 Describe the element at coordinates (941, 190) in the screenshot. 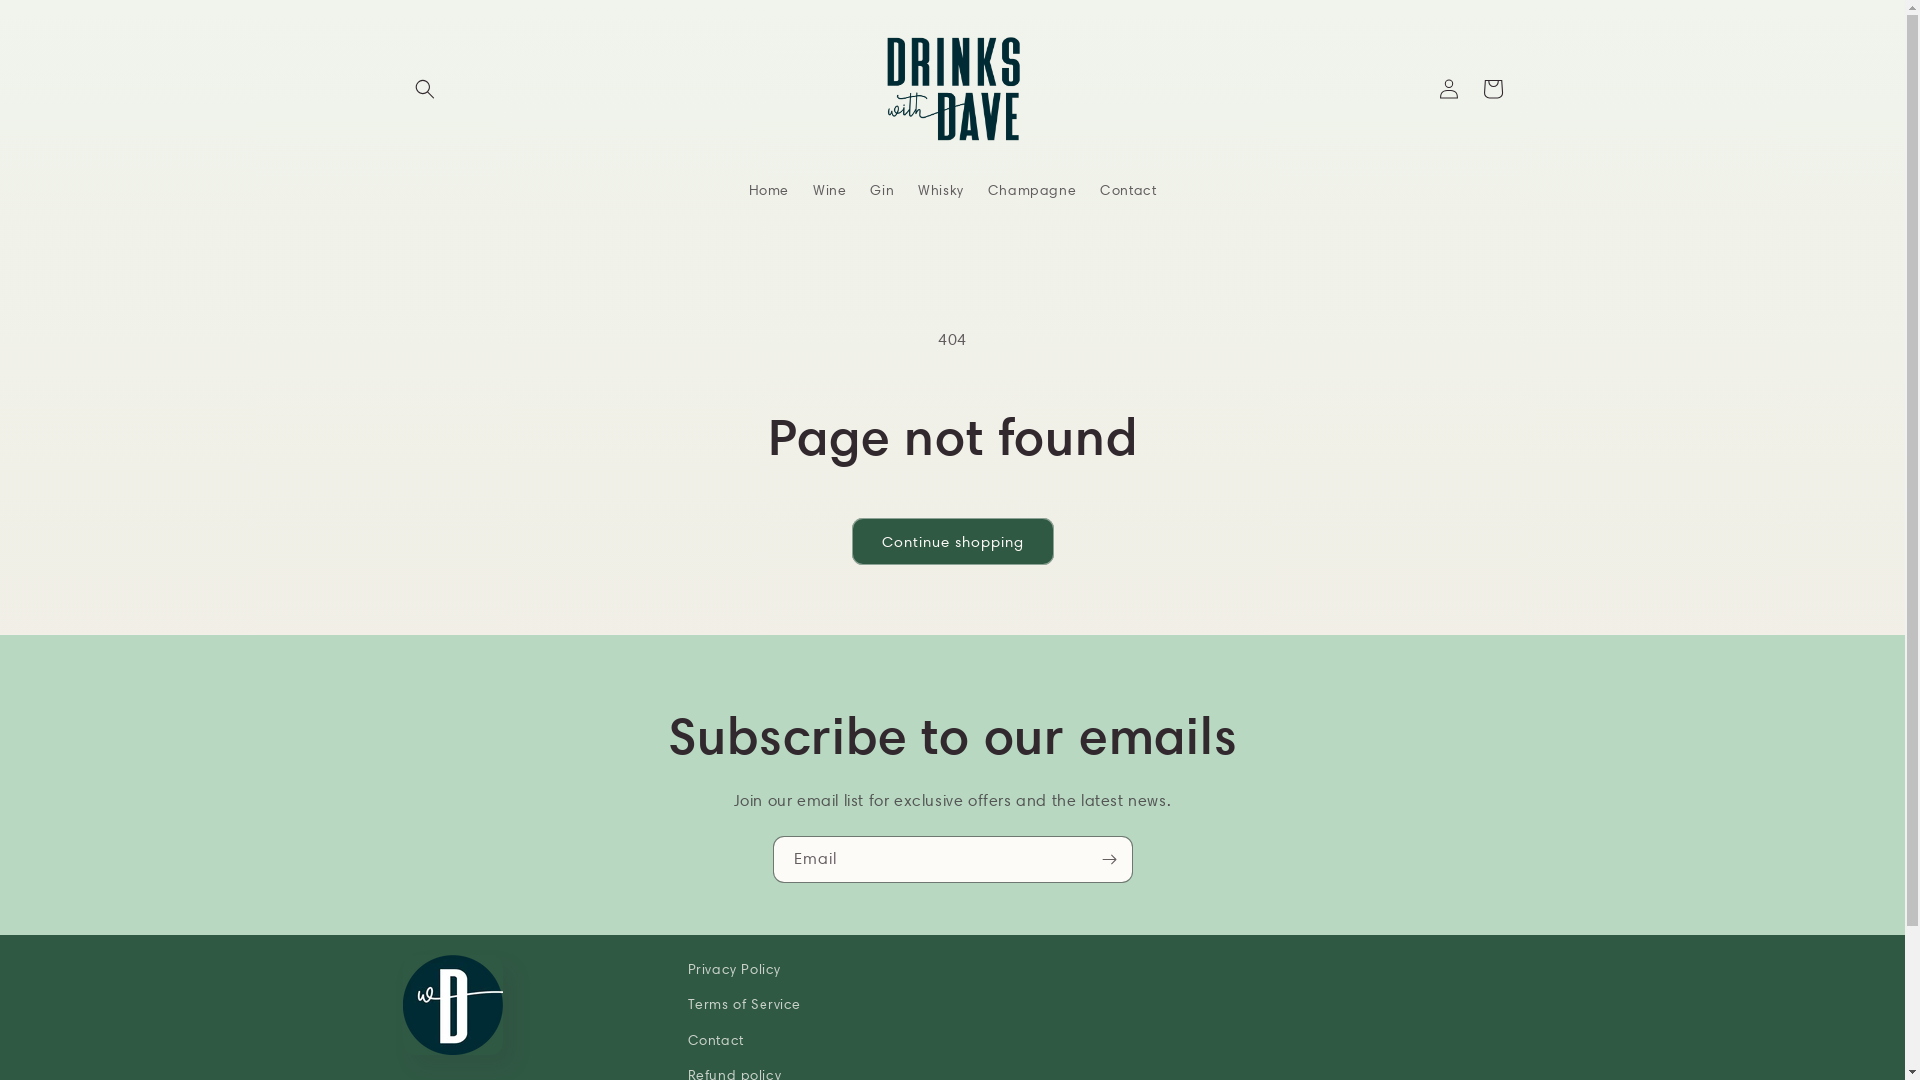

I see `Whisky` at that location.